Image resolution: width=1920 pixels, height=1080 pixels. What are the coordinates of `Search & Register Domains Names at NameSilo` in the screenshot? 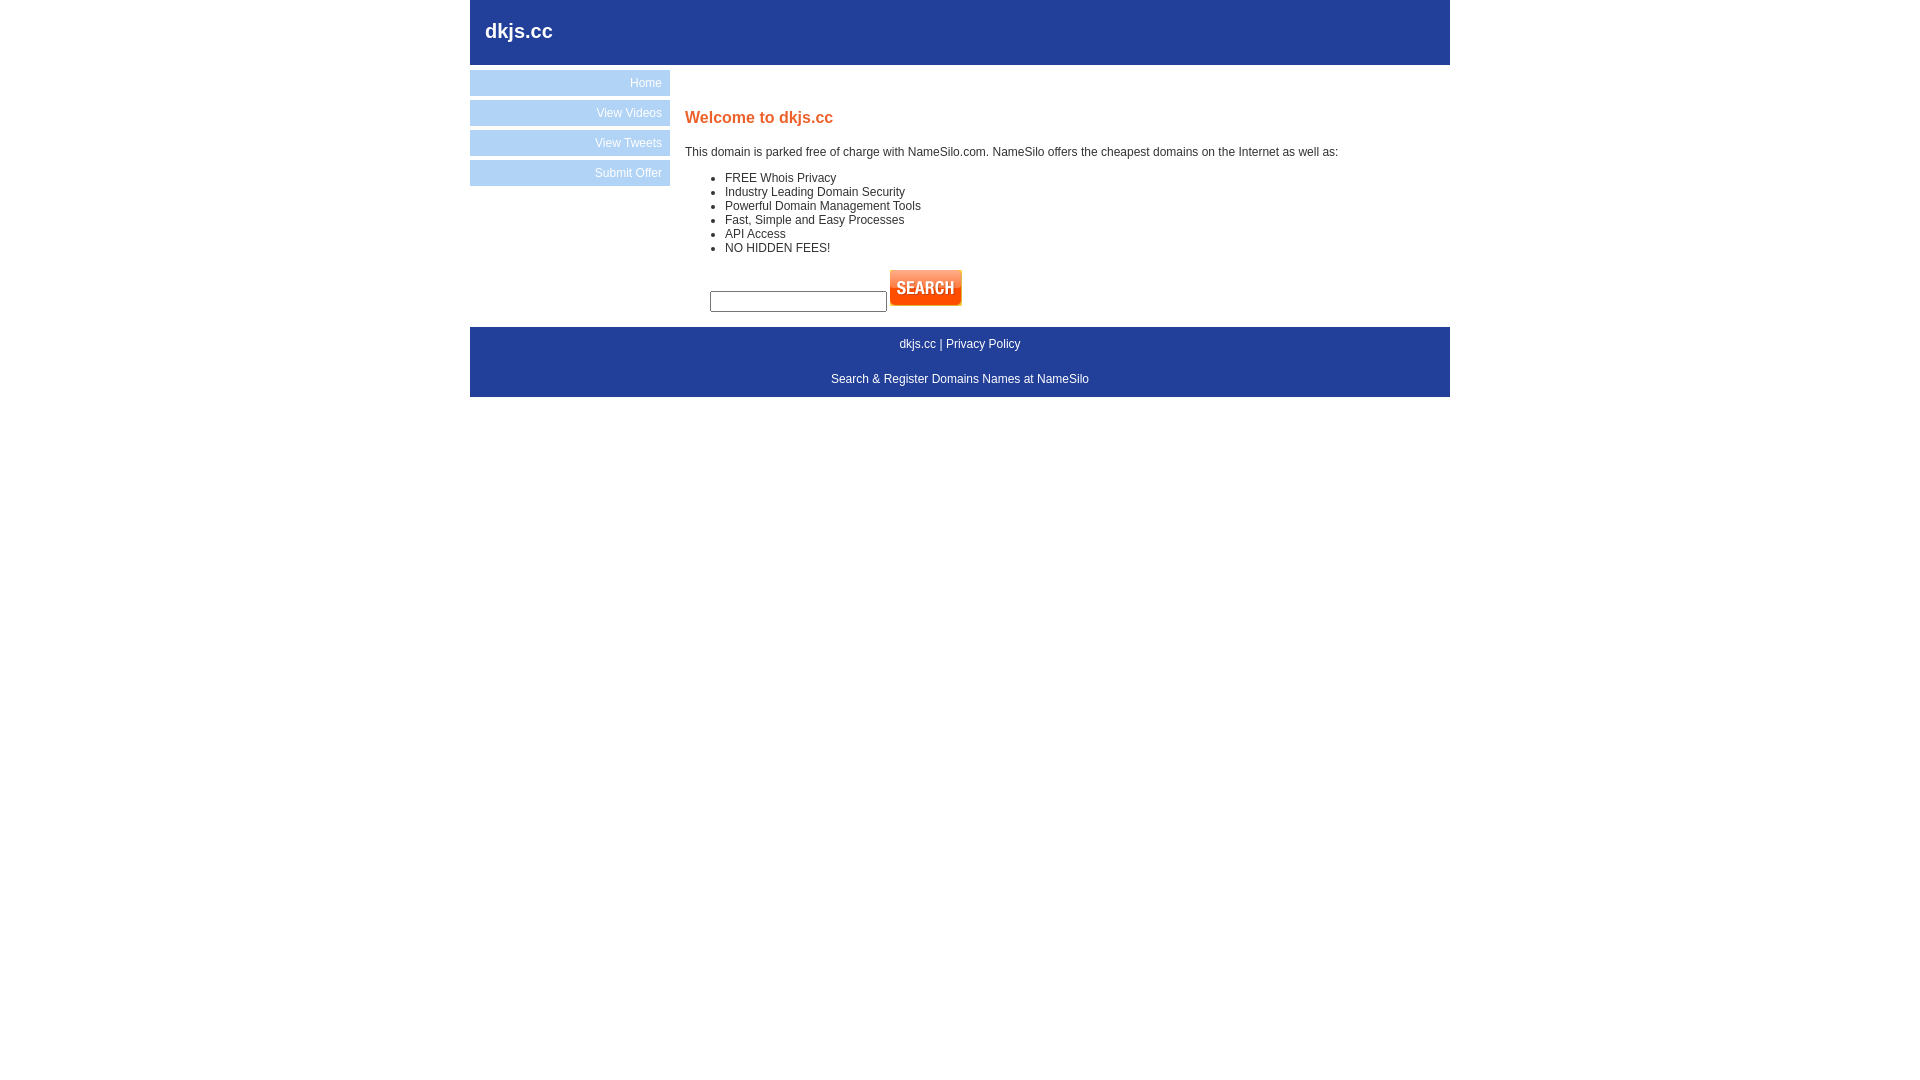 It's located at (960, 379).